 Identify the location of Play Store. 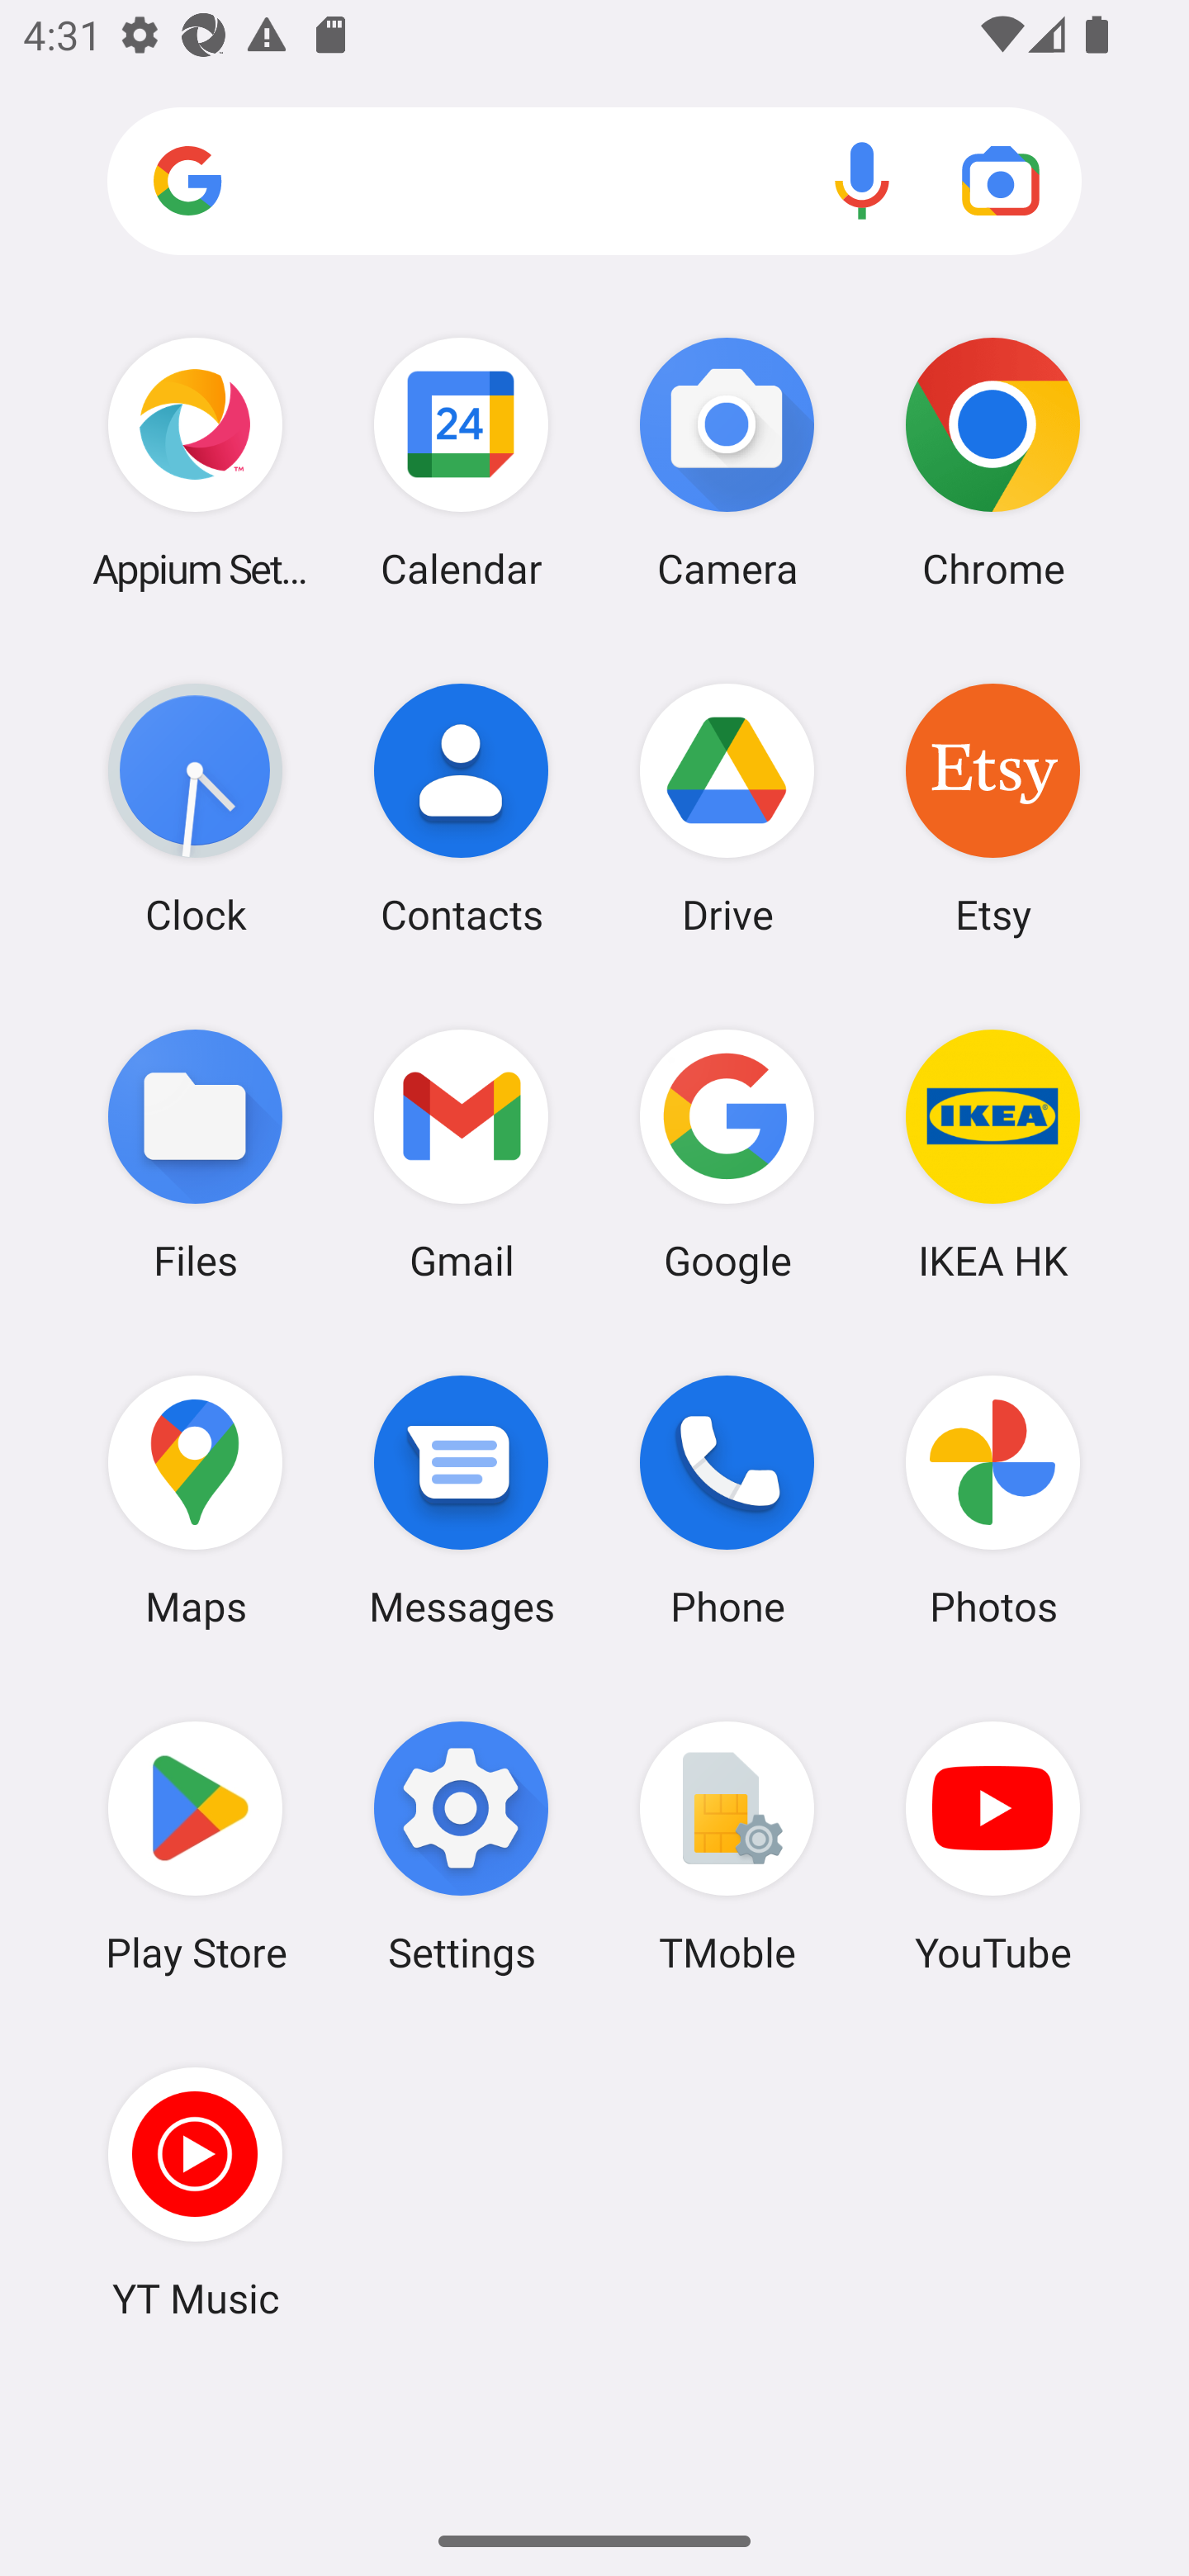
(195, 1847).